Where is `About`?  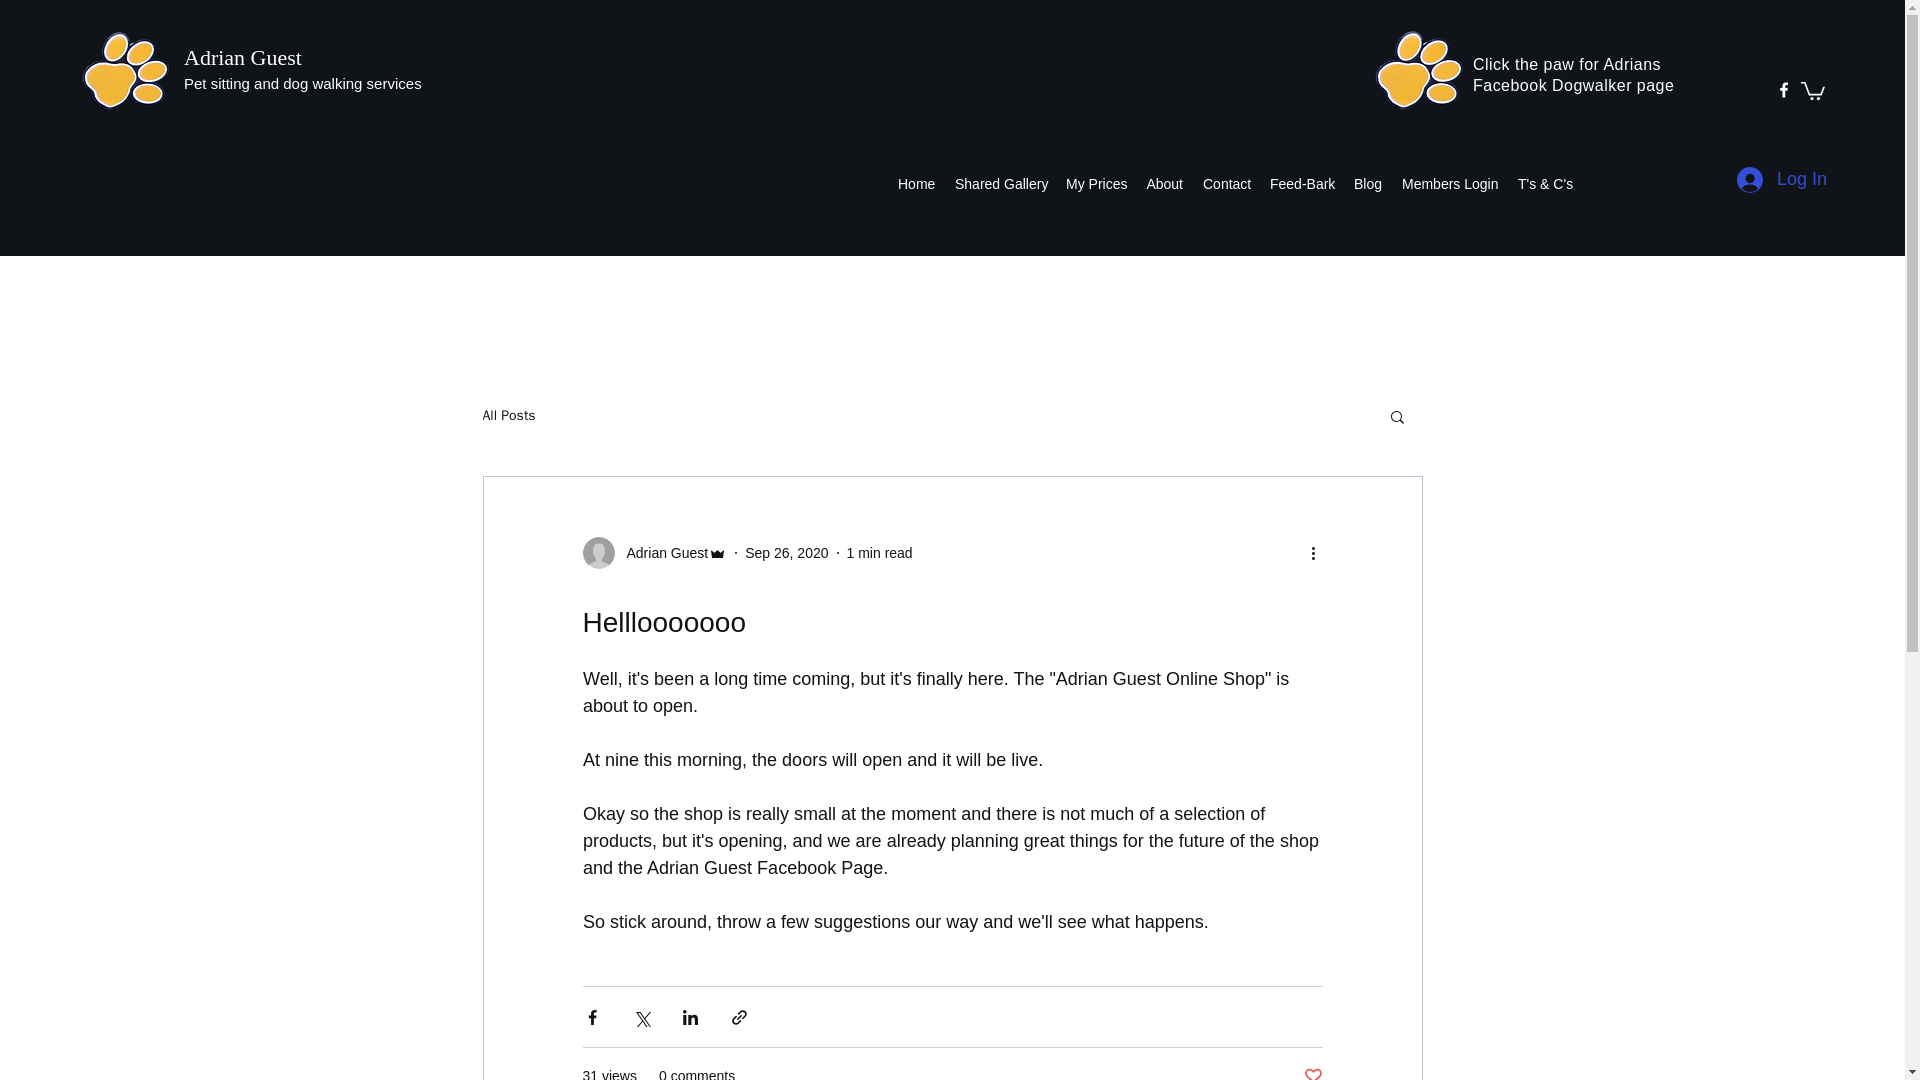 About is located at coordinates (1164, 183).